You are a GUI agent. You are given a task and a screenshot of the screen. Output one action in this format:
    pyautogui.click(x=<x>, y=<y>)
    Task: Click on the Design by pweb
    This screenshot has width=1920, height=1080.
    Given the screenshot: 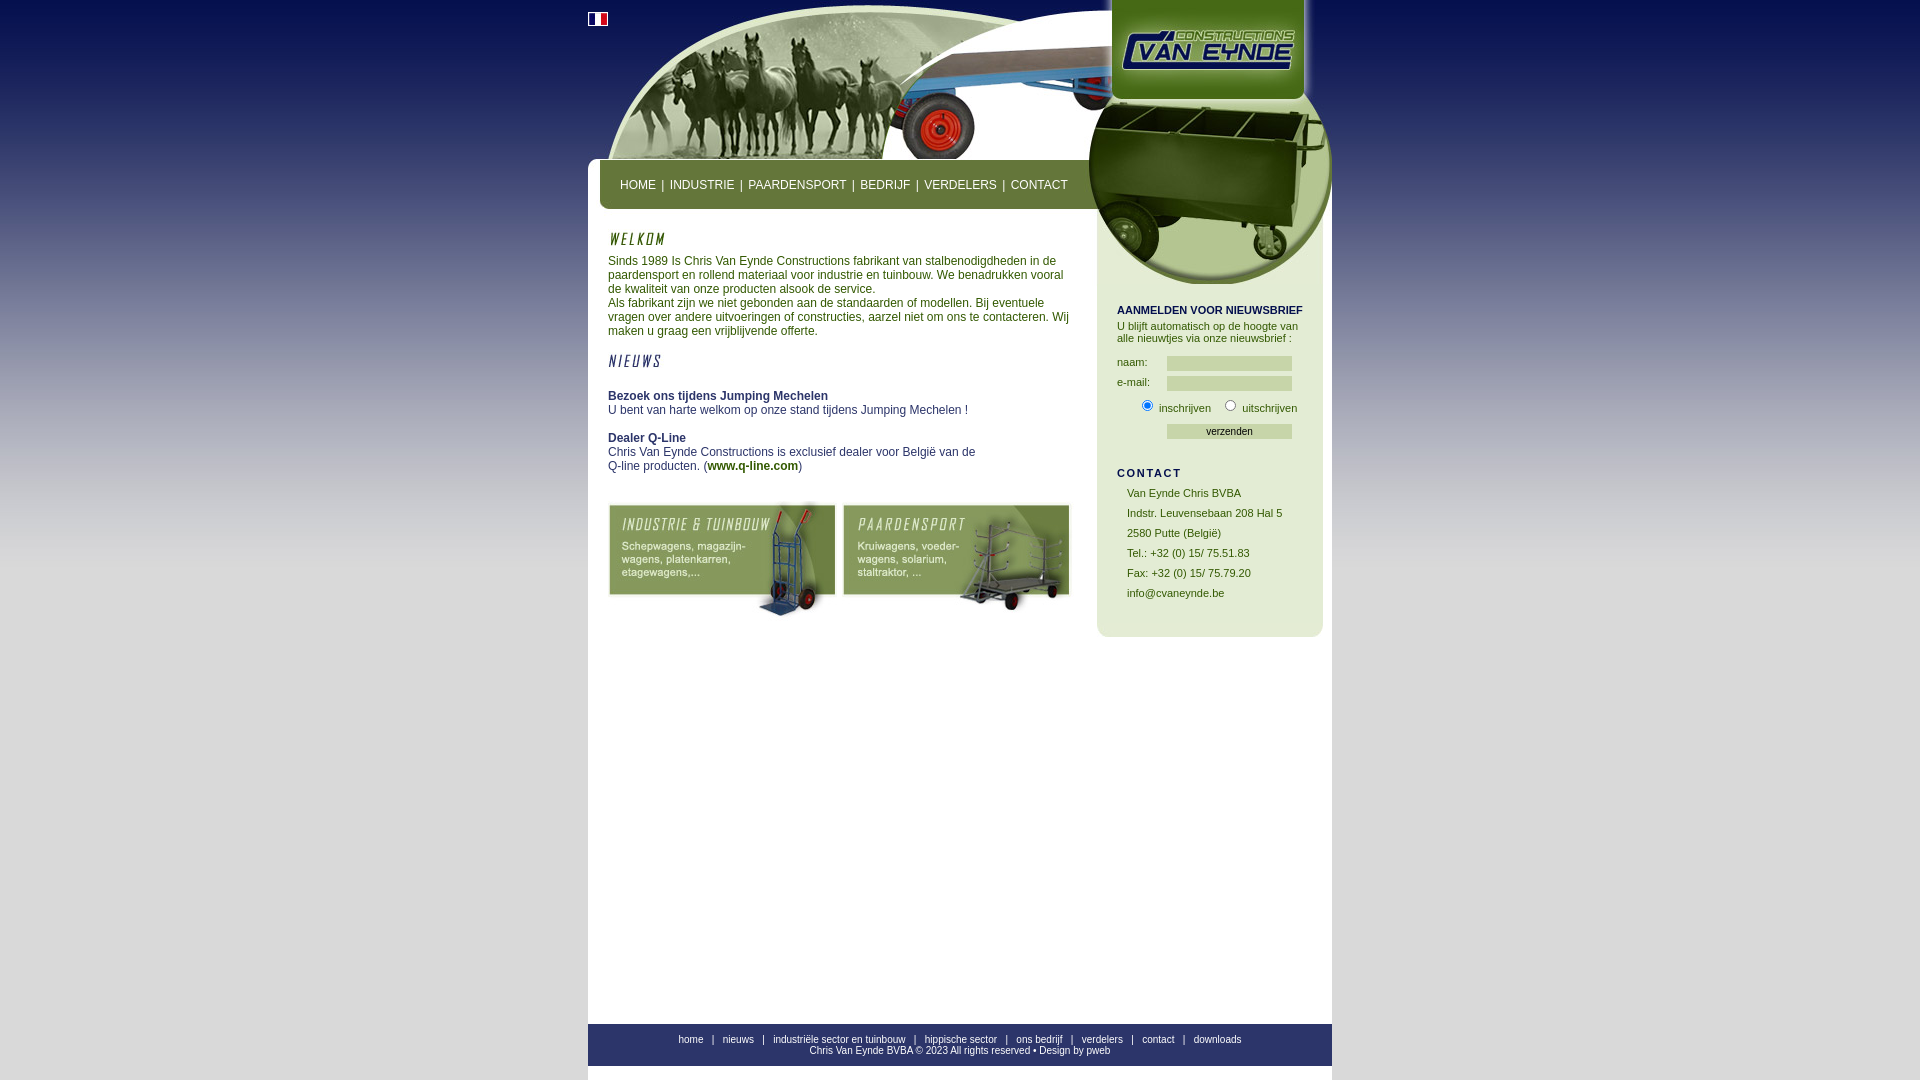 What is the action you would take?
    pyautogui.click(x=1074, y=1050)
    